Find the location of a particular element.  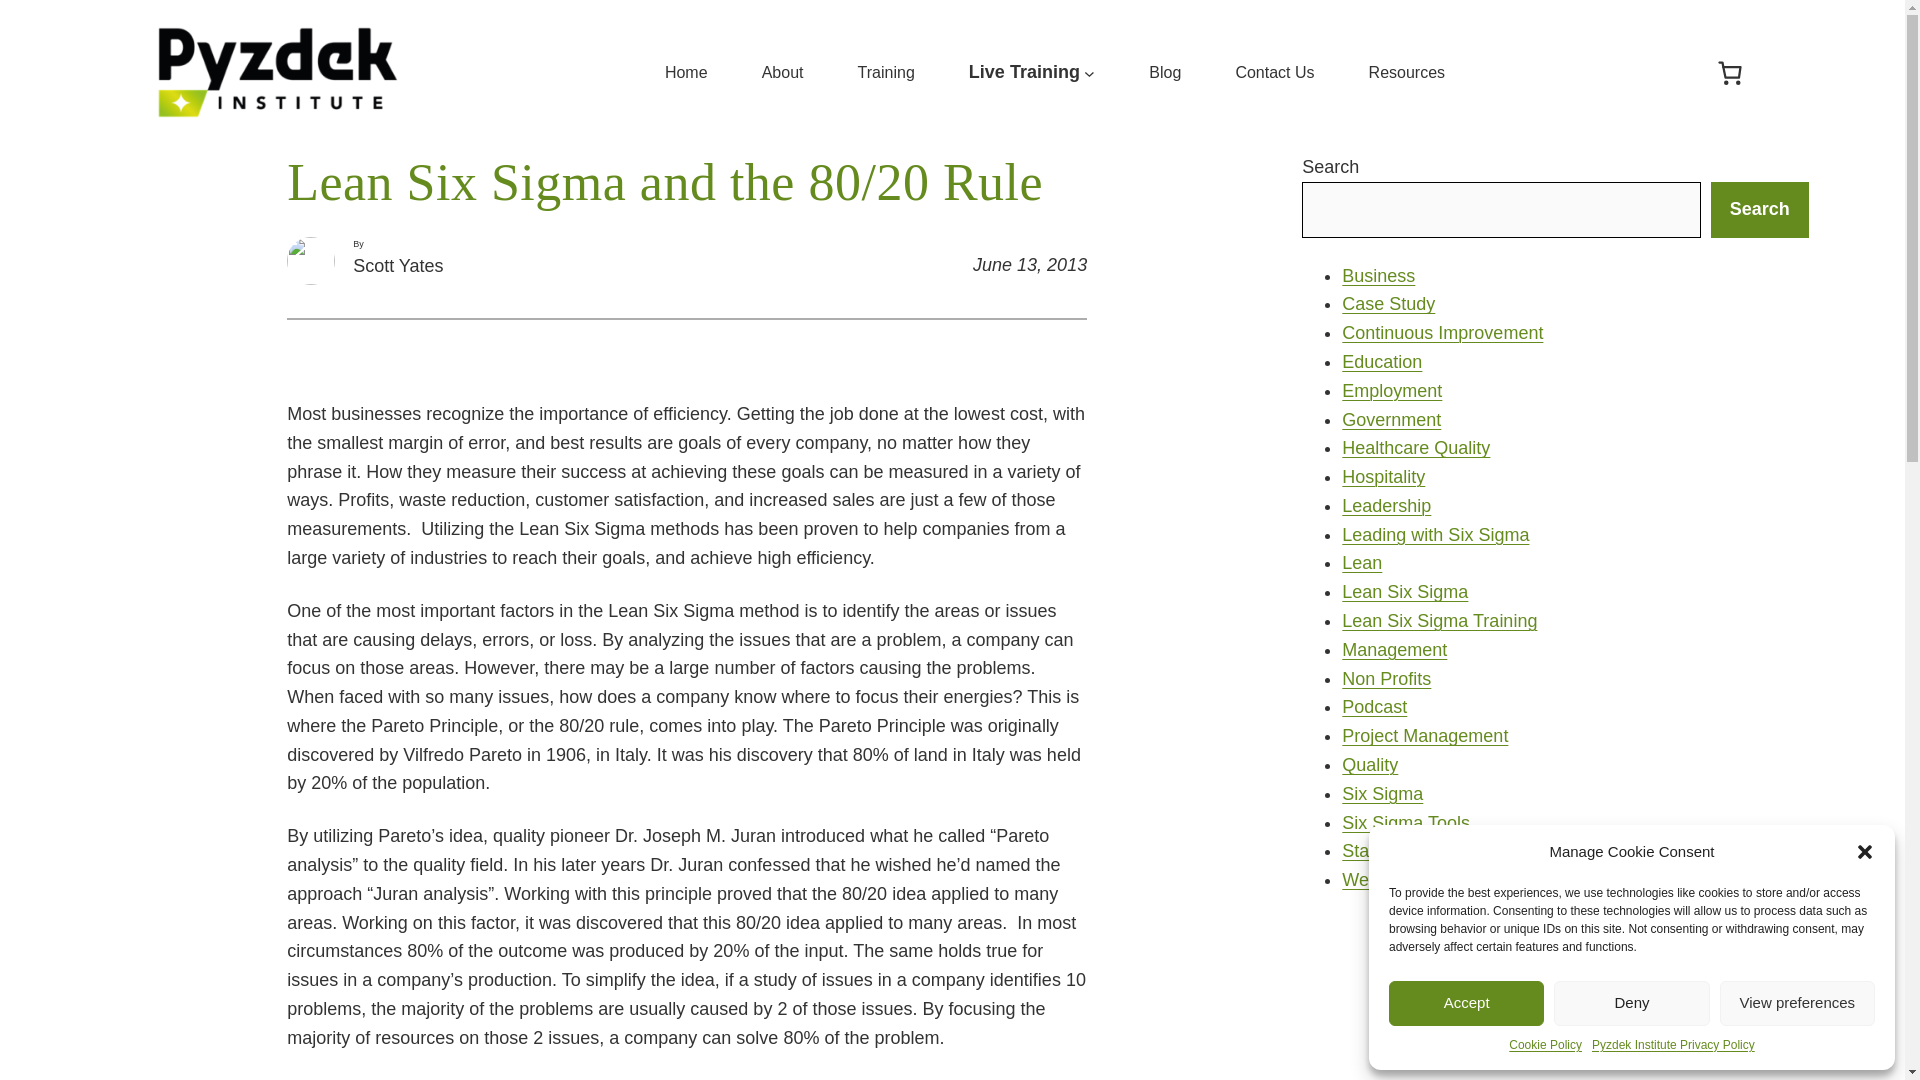

Accept is located at coordinates (1466, 1003).